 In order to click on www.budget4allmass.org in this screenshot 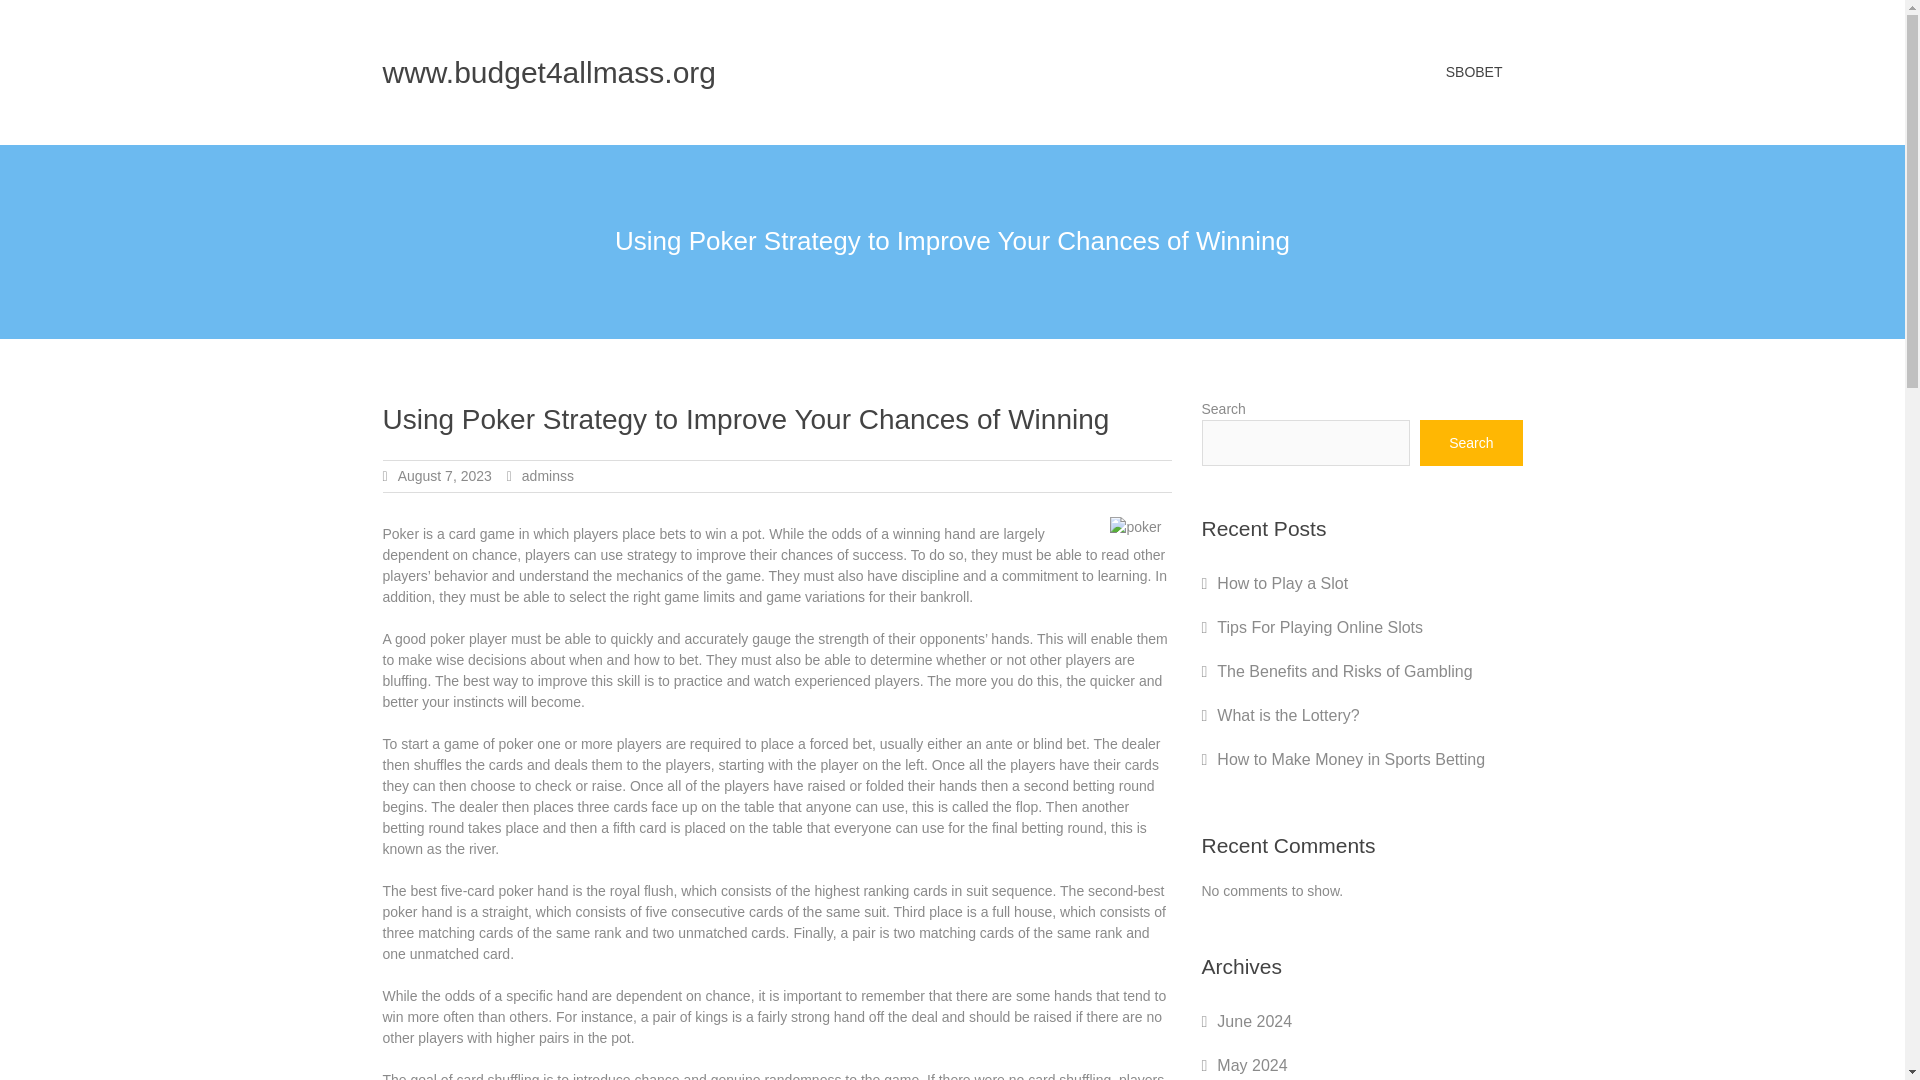, I will do `click(549, 72)`.